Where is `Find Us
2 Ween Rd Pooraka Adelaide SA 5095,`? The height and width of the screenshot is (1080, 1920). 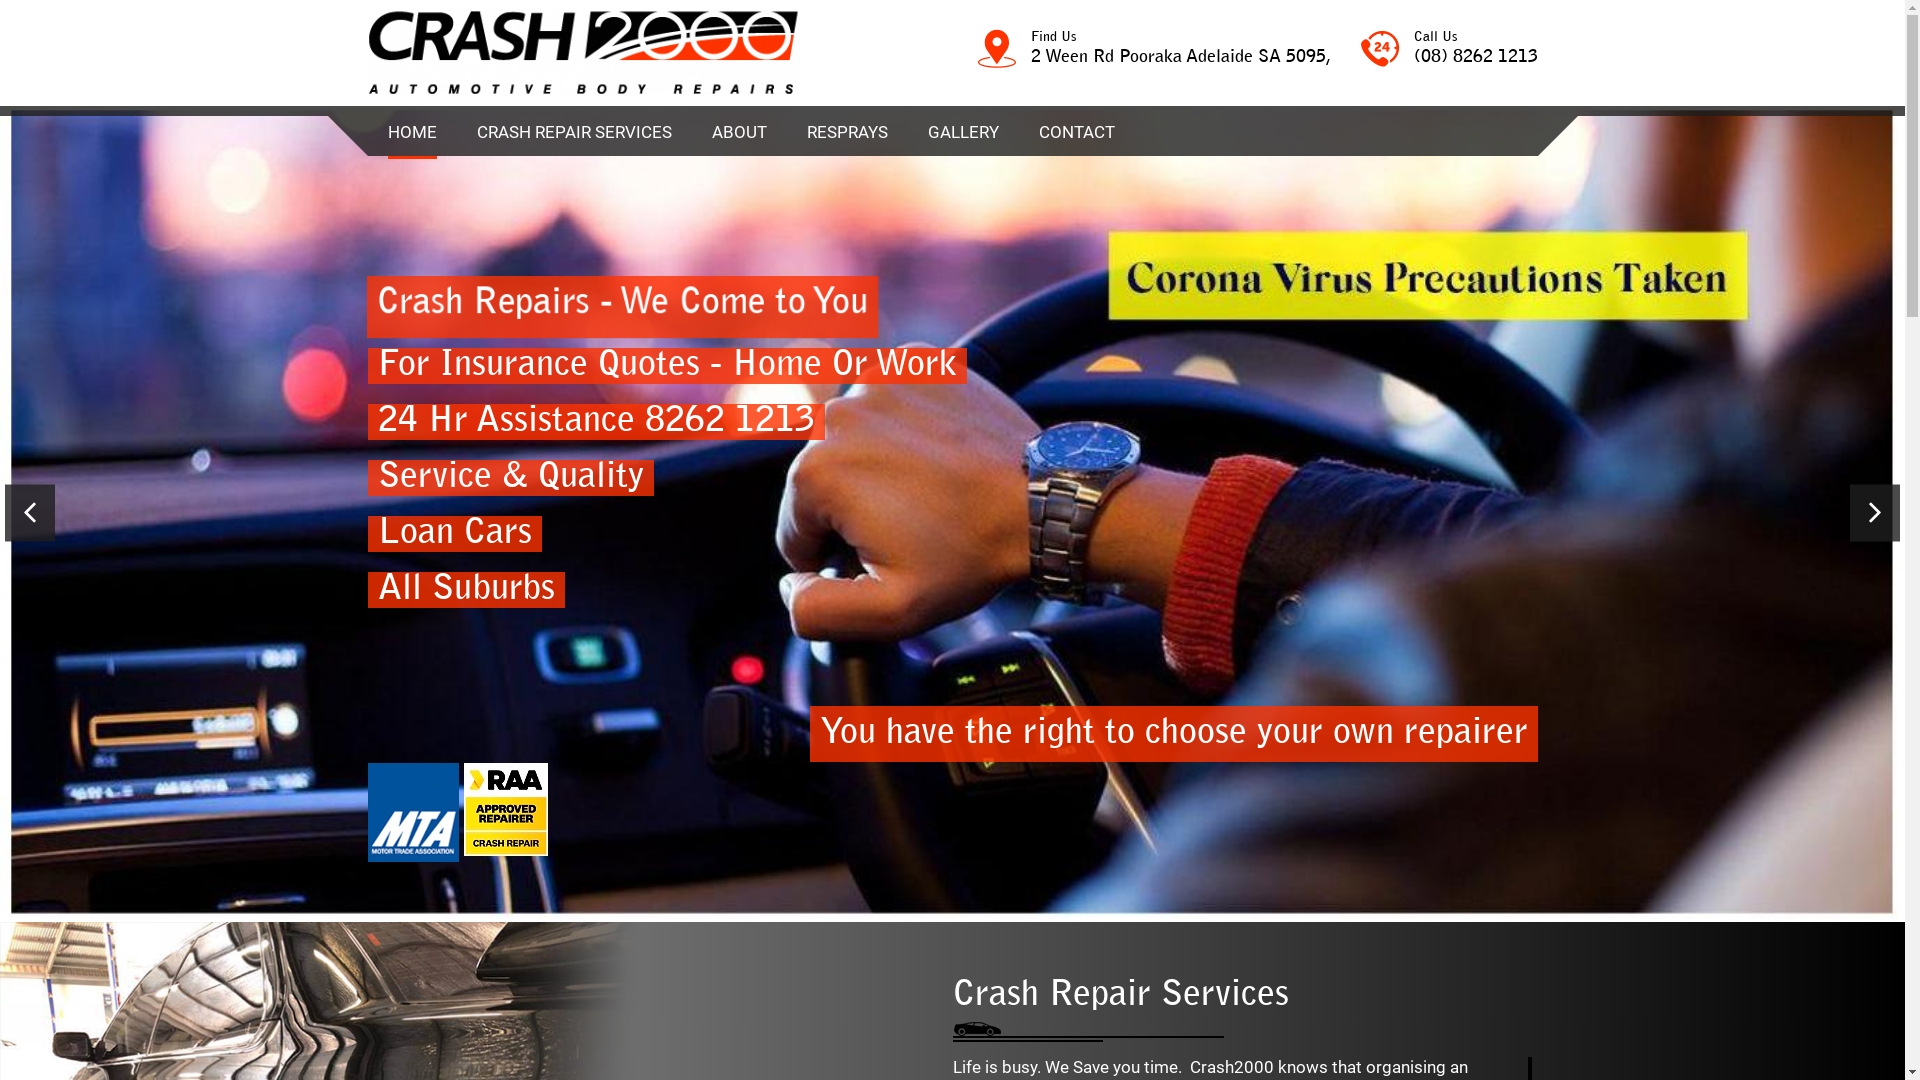 Find Us
2 Ween Rd Pooraka Adelaide SA 5095, is located at coordinates (1154, 50).